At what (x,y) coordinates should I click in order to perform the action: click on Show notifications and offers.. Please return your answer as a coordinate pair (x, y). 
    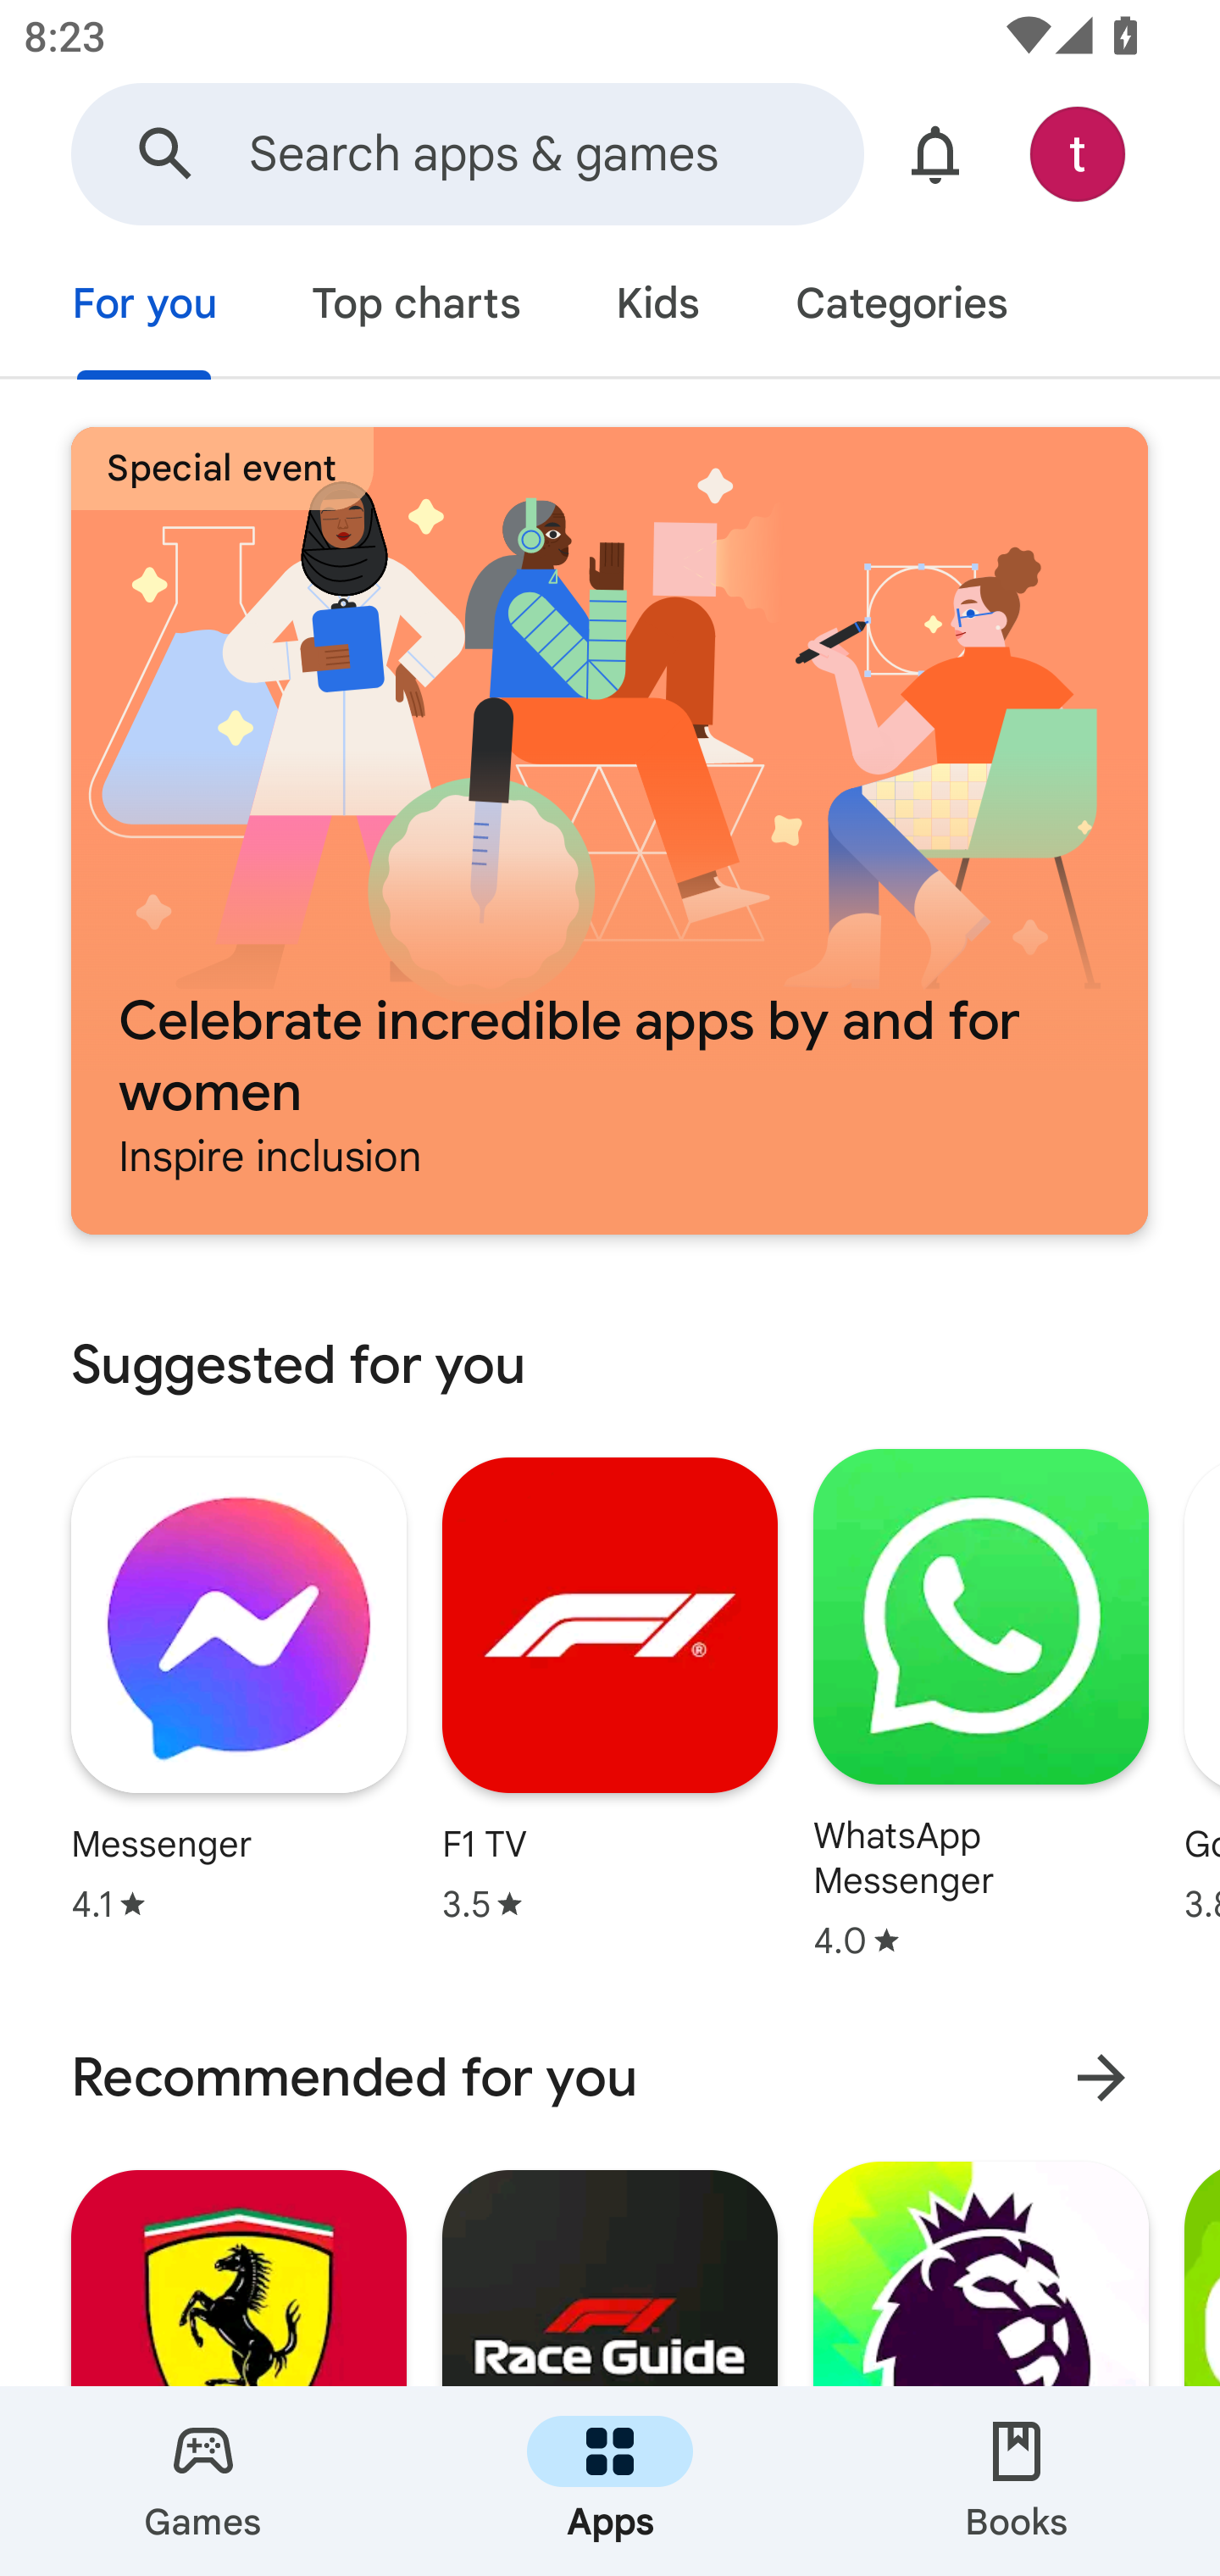
    Looking at the image, I should click on (935, 154).